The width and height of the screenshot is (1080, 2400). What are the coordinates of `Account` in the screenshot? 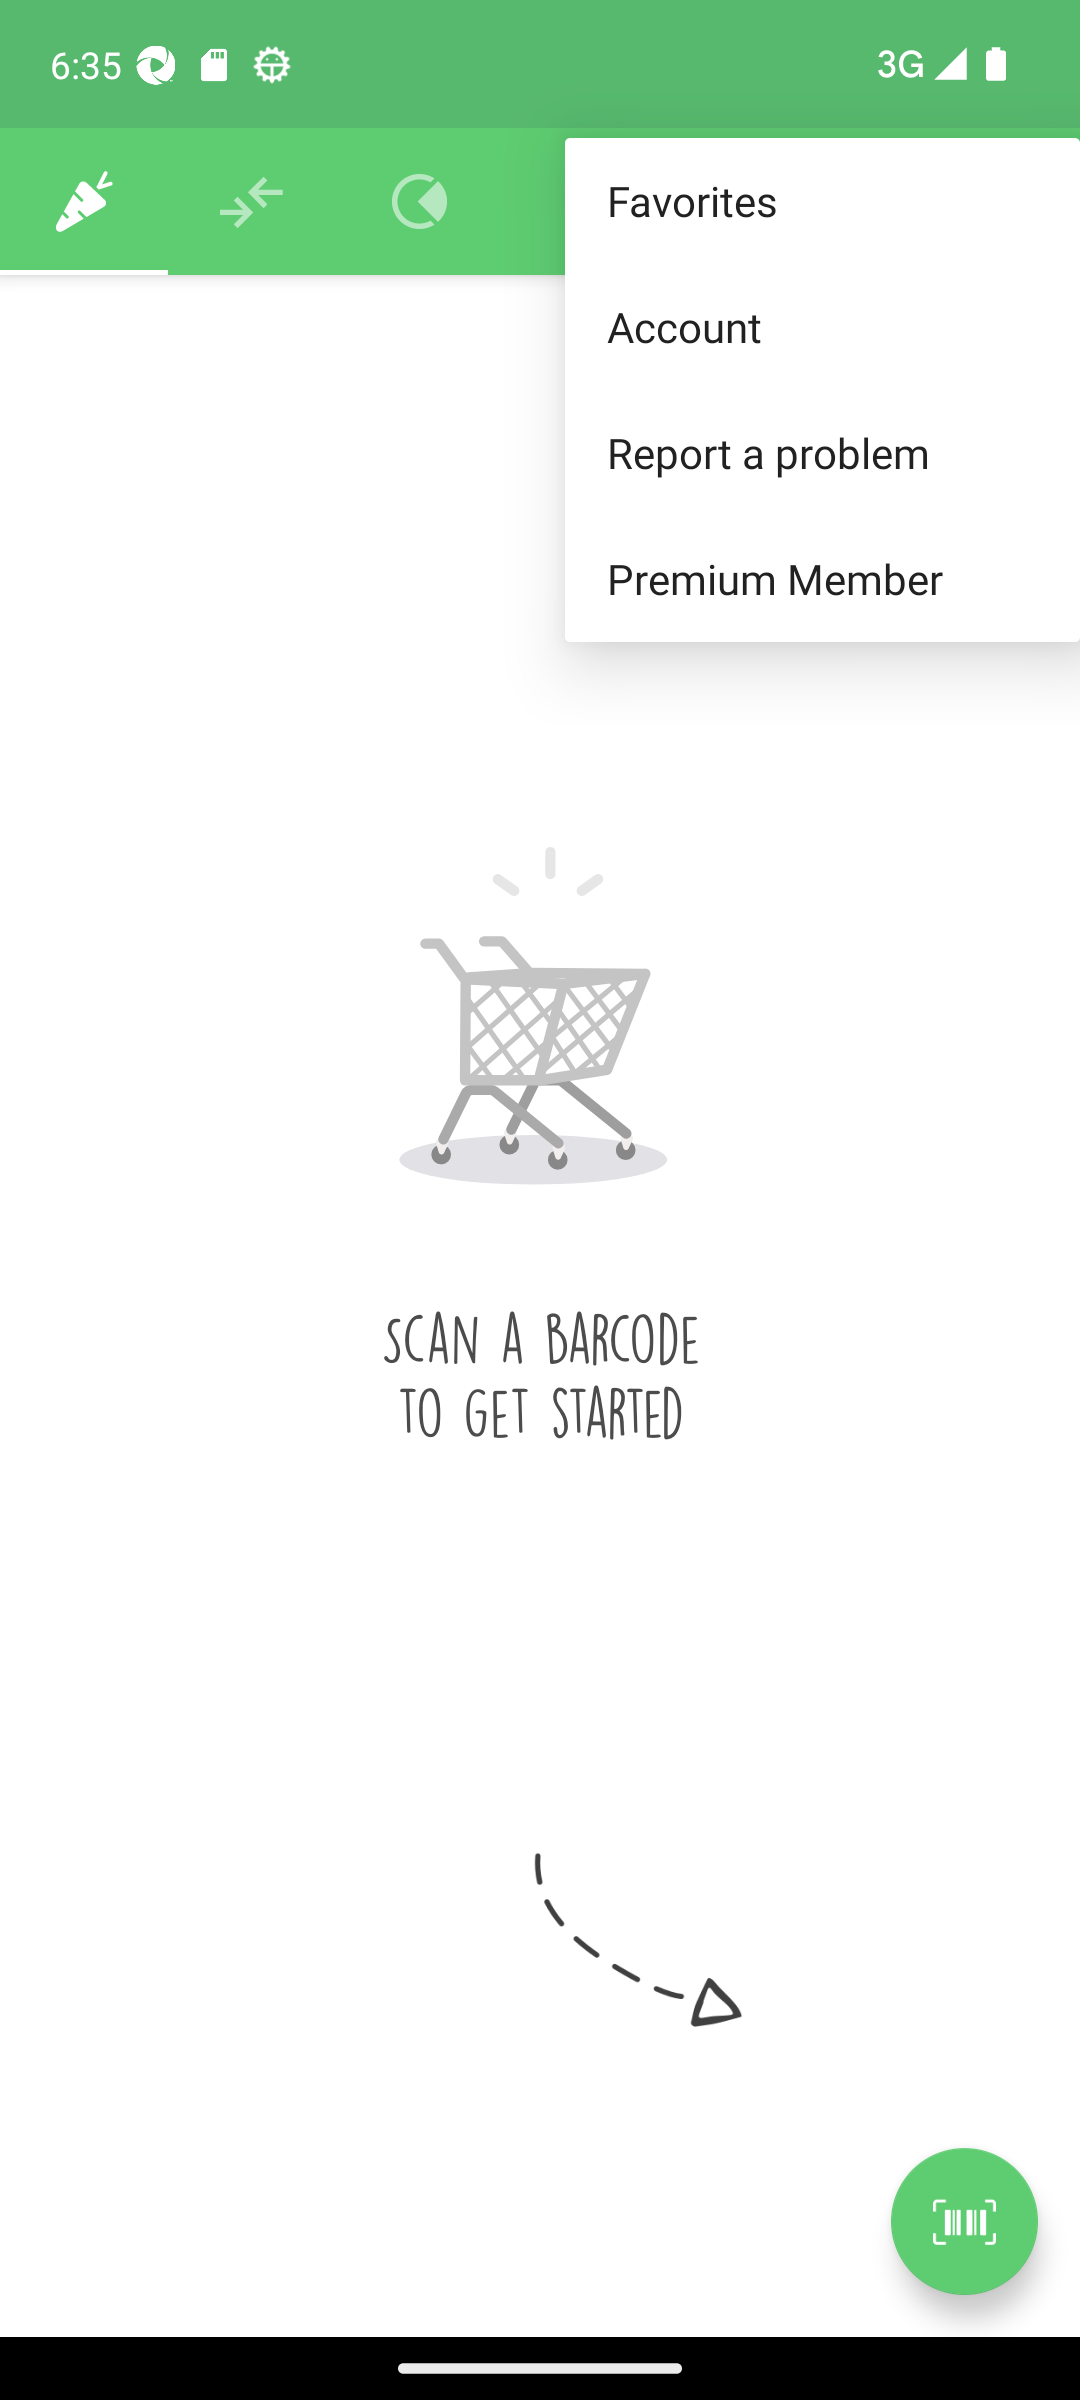 It's located at (822, 326).